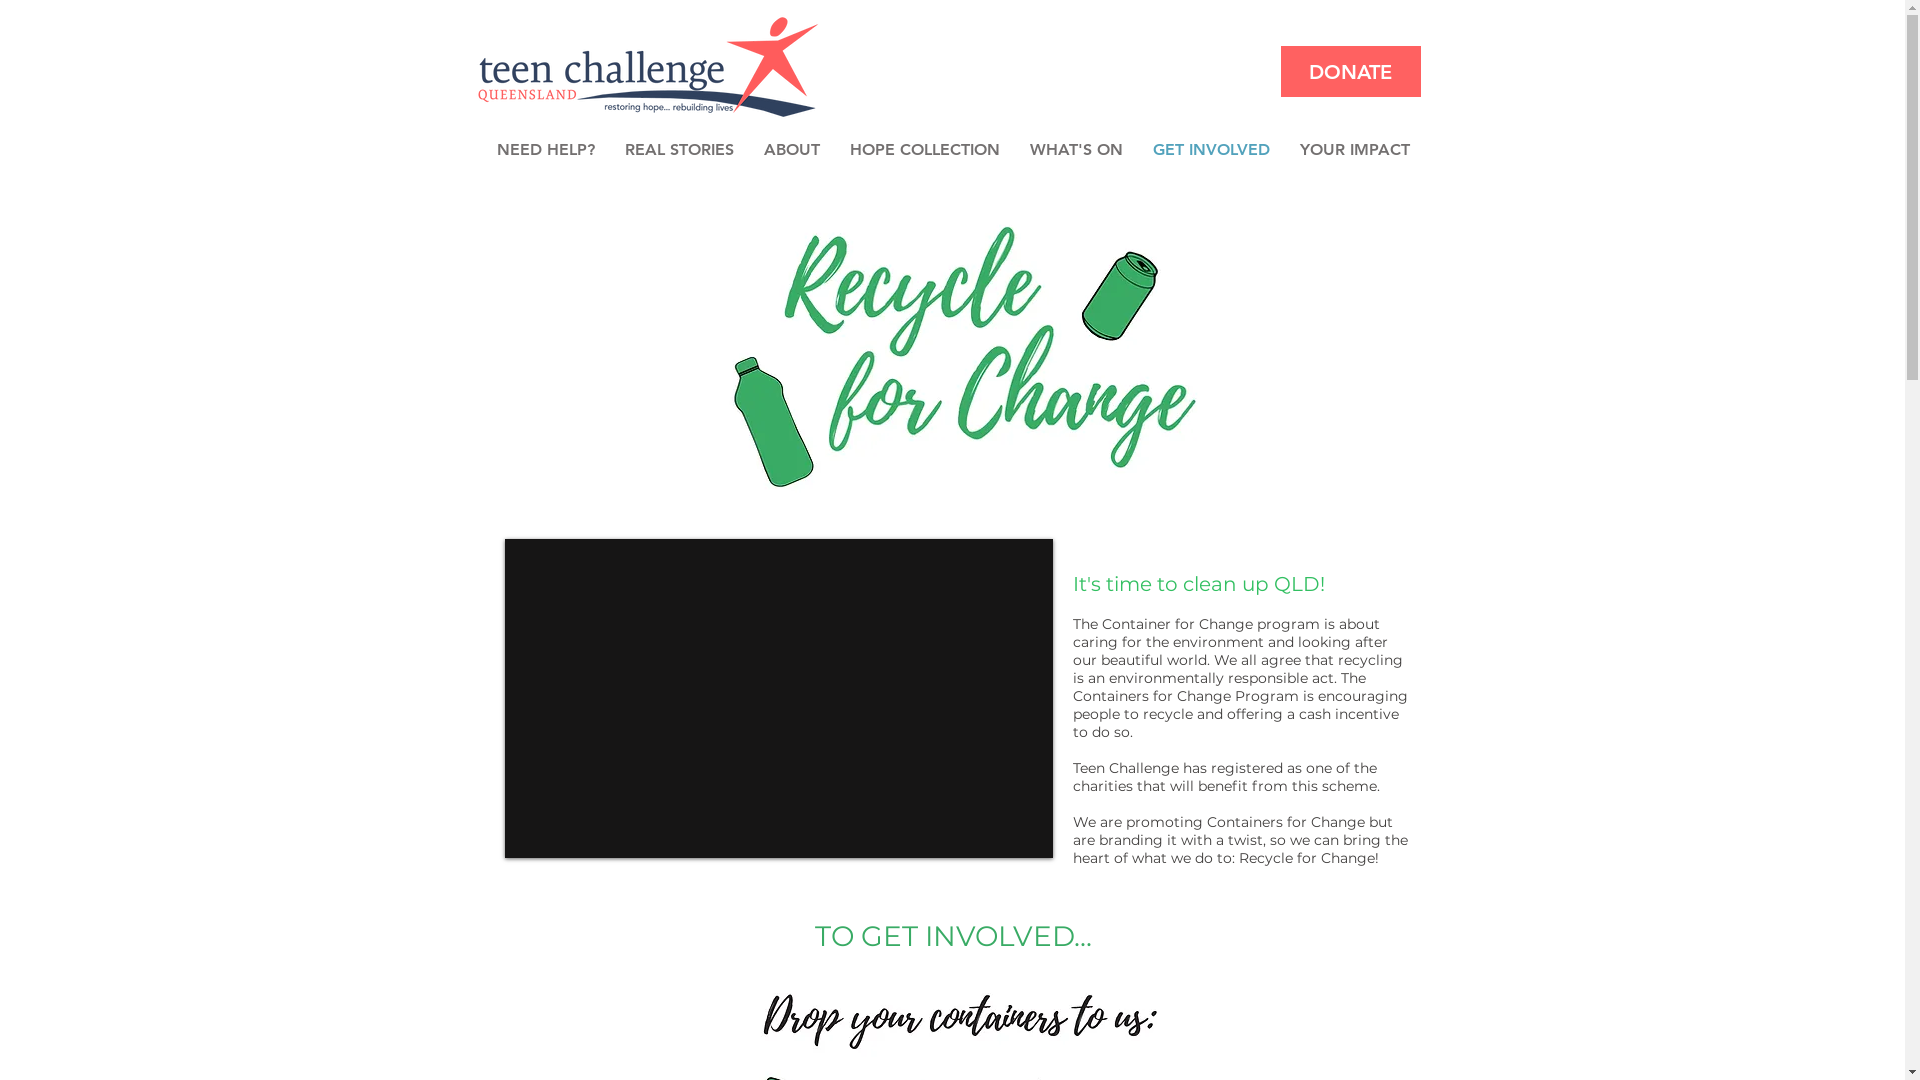  Describe the element at coordinates (1354, 150) in the screenshot. I see `YOUR IMPACT` at that location.